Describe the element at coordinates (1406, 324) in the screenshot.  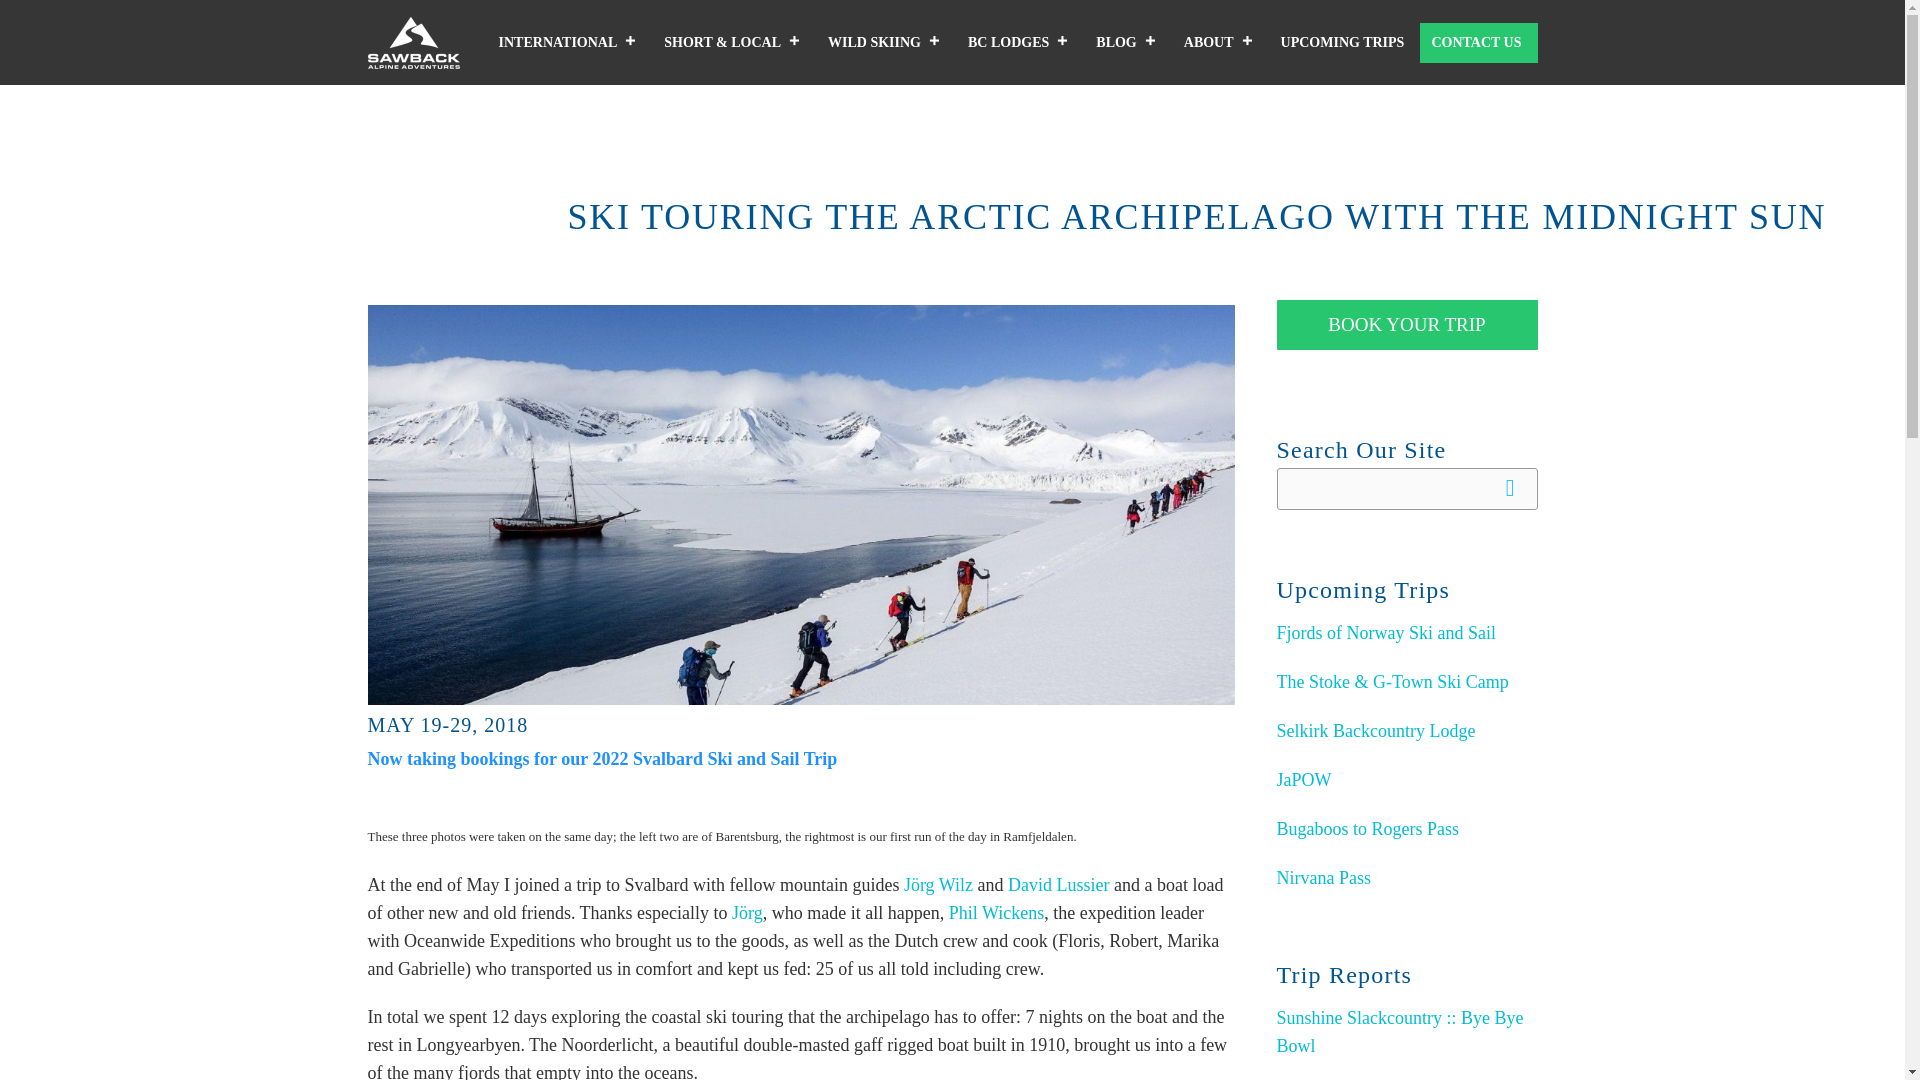
I see `Book your trip` at that location.